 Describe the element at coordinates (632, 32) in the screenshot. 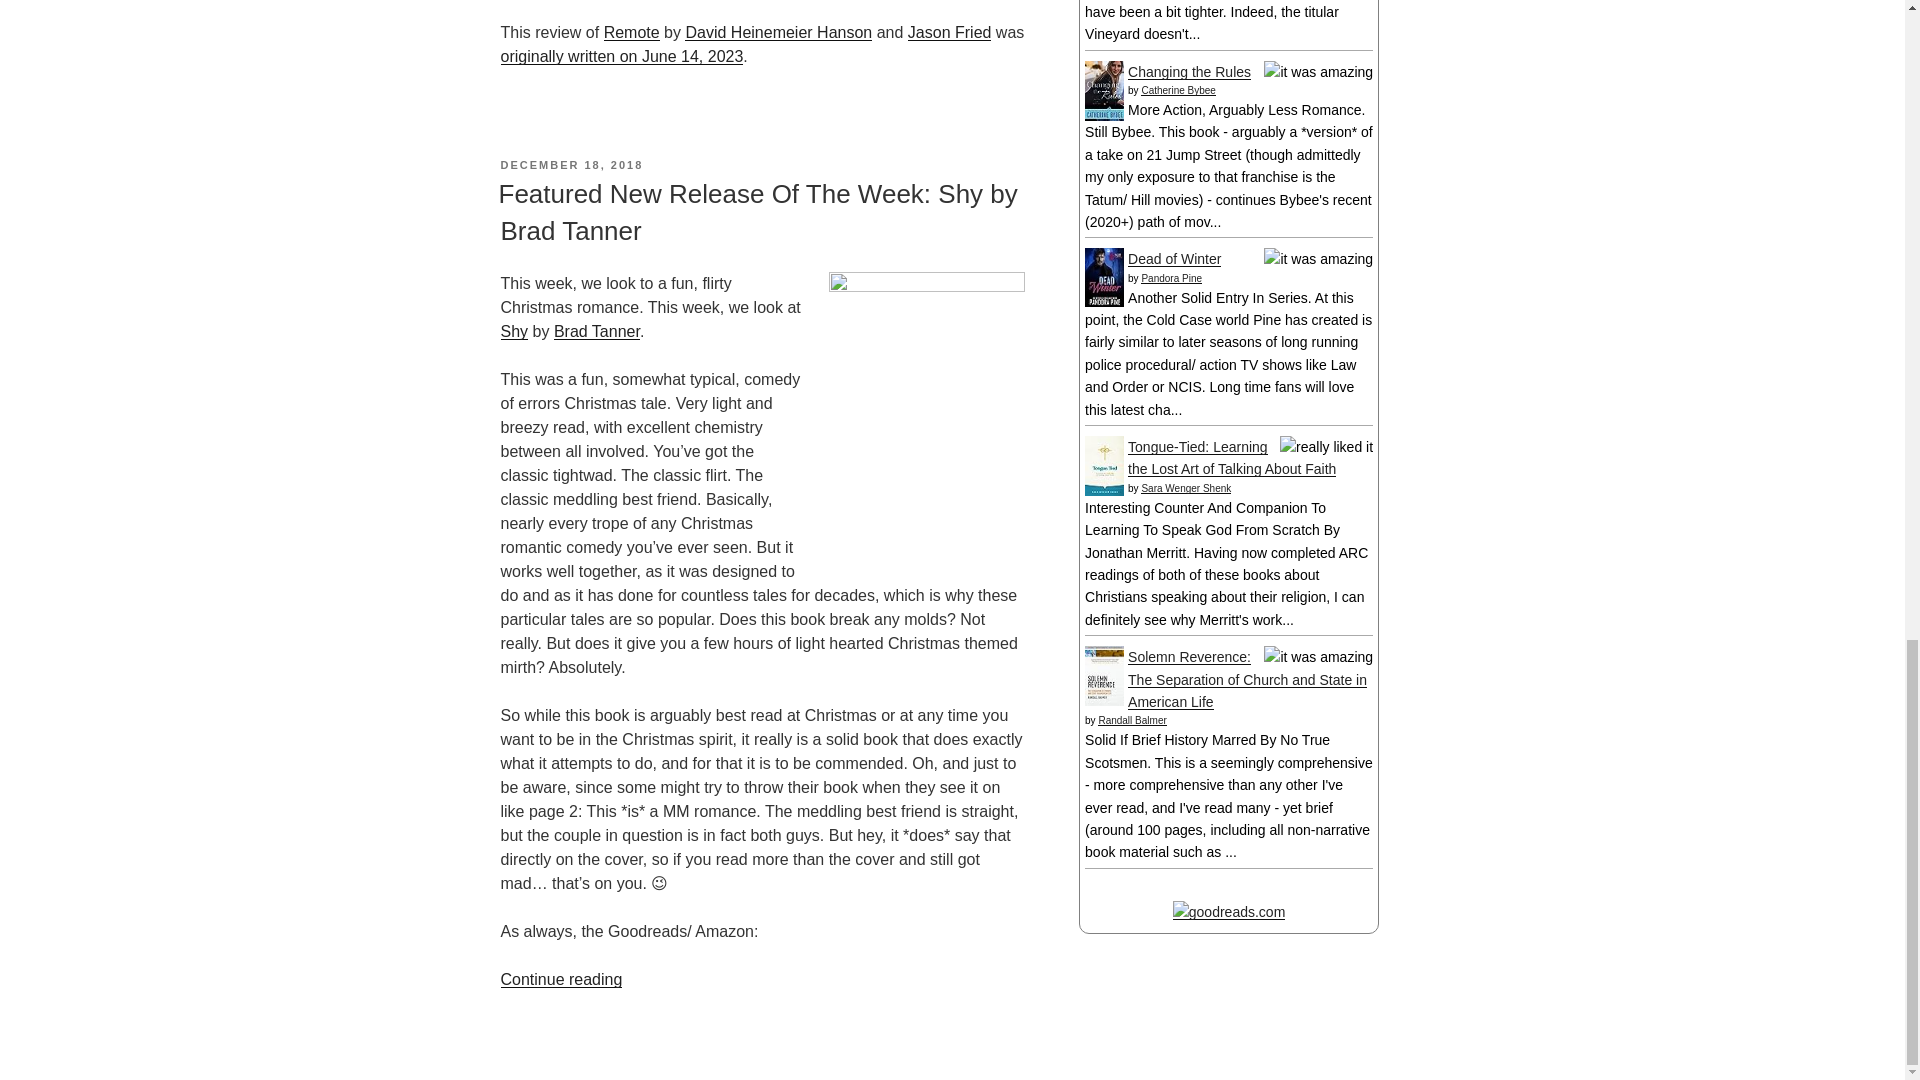

I see `Remote` at that location.